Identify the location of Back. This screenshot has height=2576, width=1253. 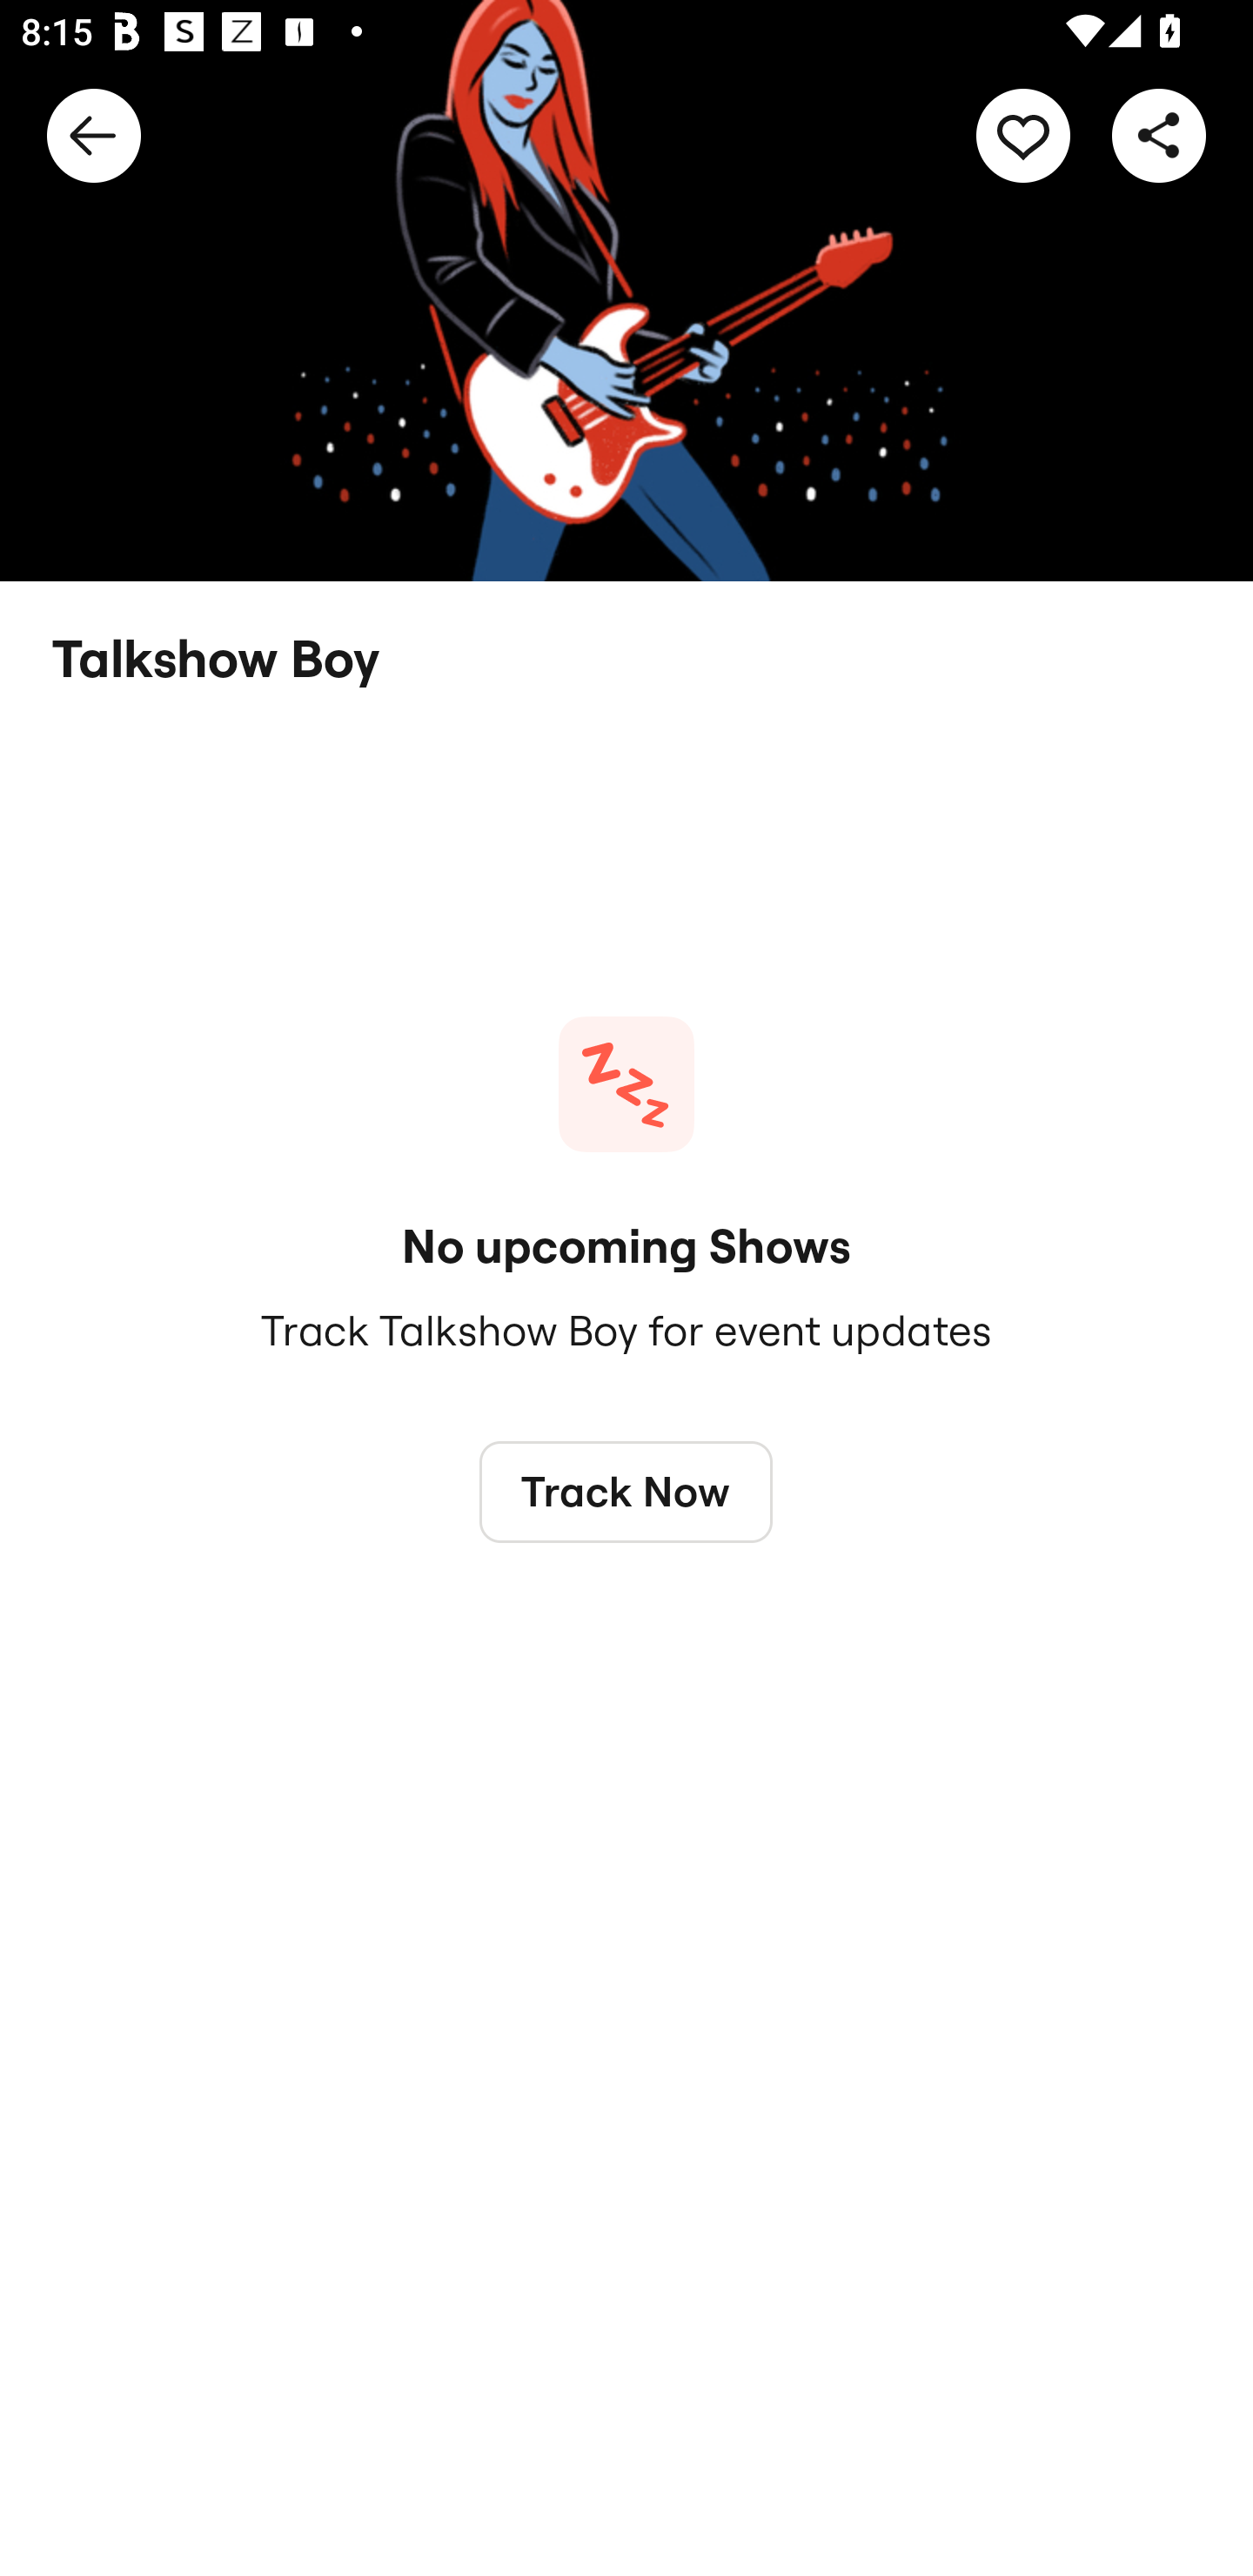
(94, 134).